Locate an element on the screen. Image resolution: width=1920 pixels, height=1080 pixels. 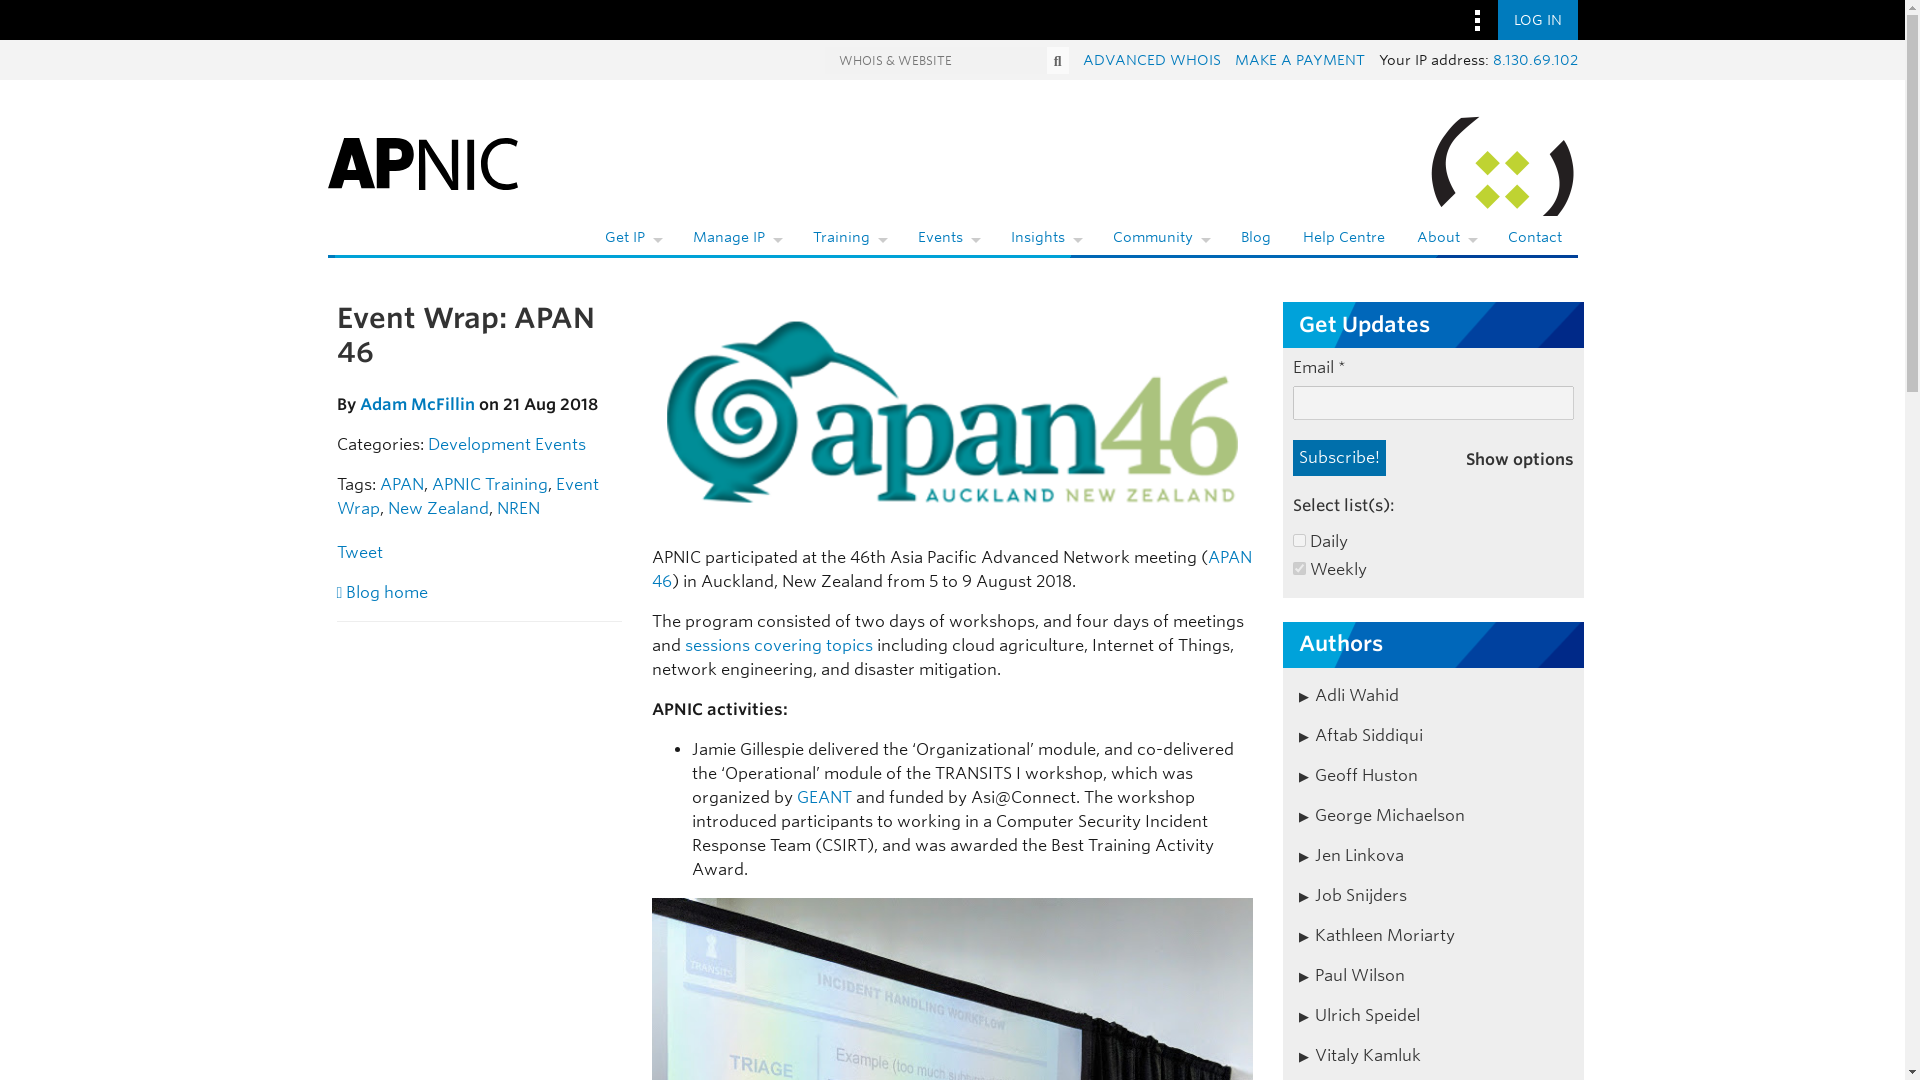
LOG IN is located at coordinates (1538, 20).